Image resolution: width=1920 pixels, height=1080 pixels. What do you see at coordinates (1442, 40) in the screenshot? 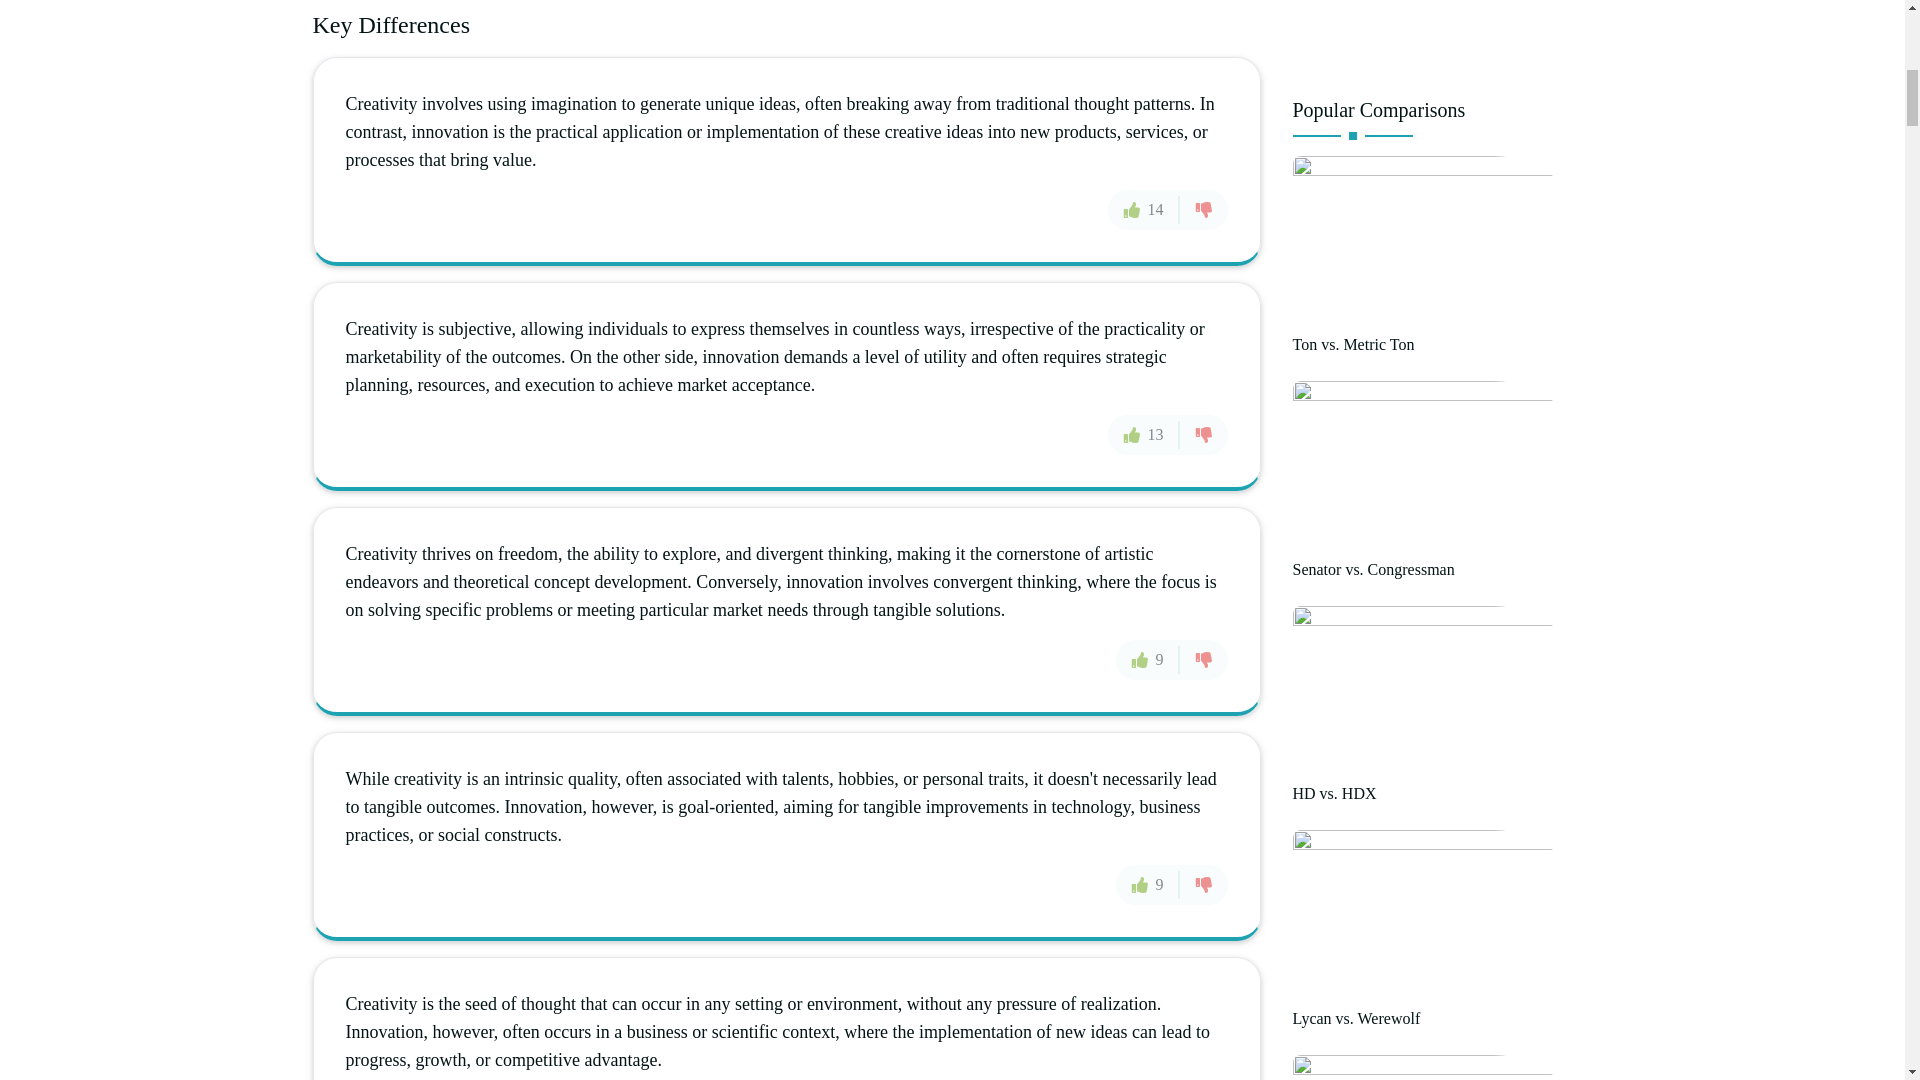
I see `Advertisement` at bounding box center [1442, 40].